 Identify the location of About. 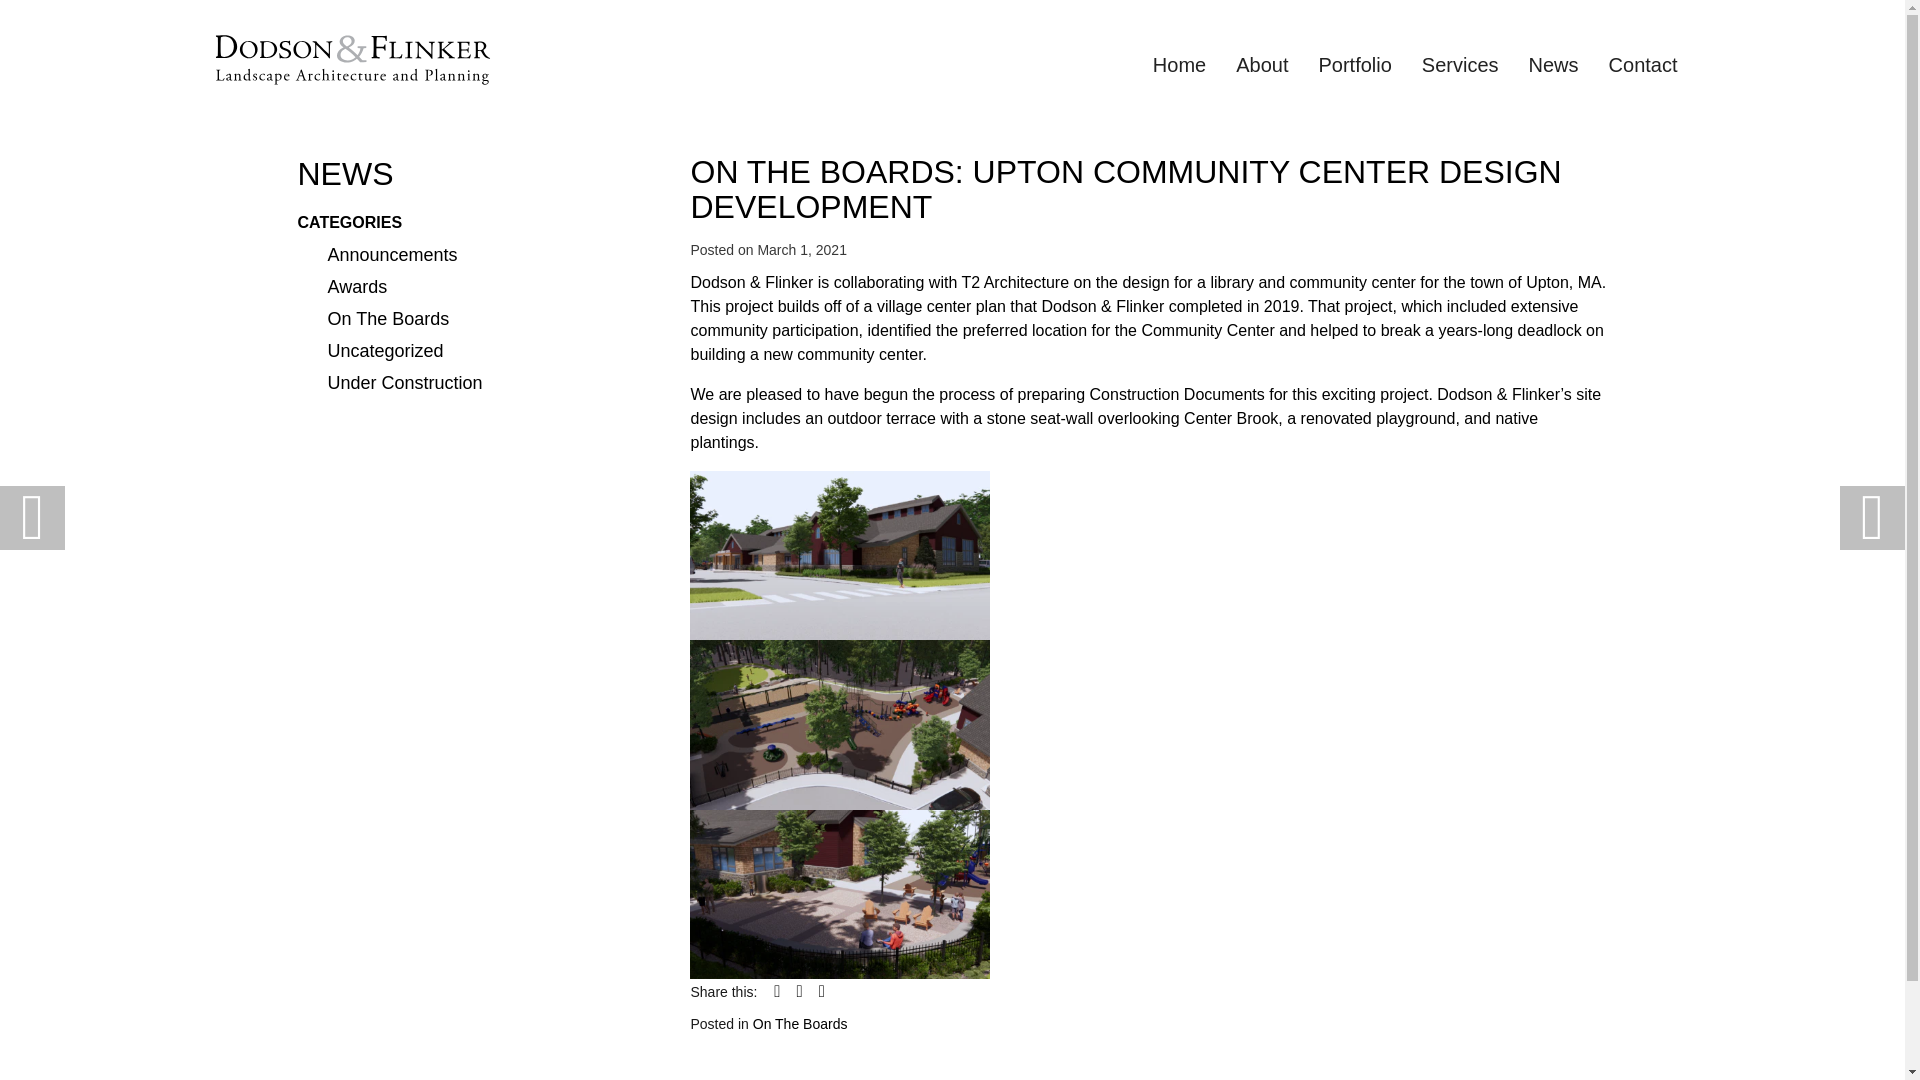
(1262, 64).